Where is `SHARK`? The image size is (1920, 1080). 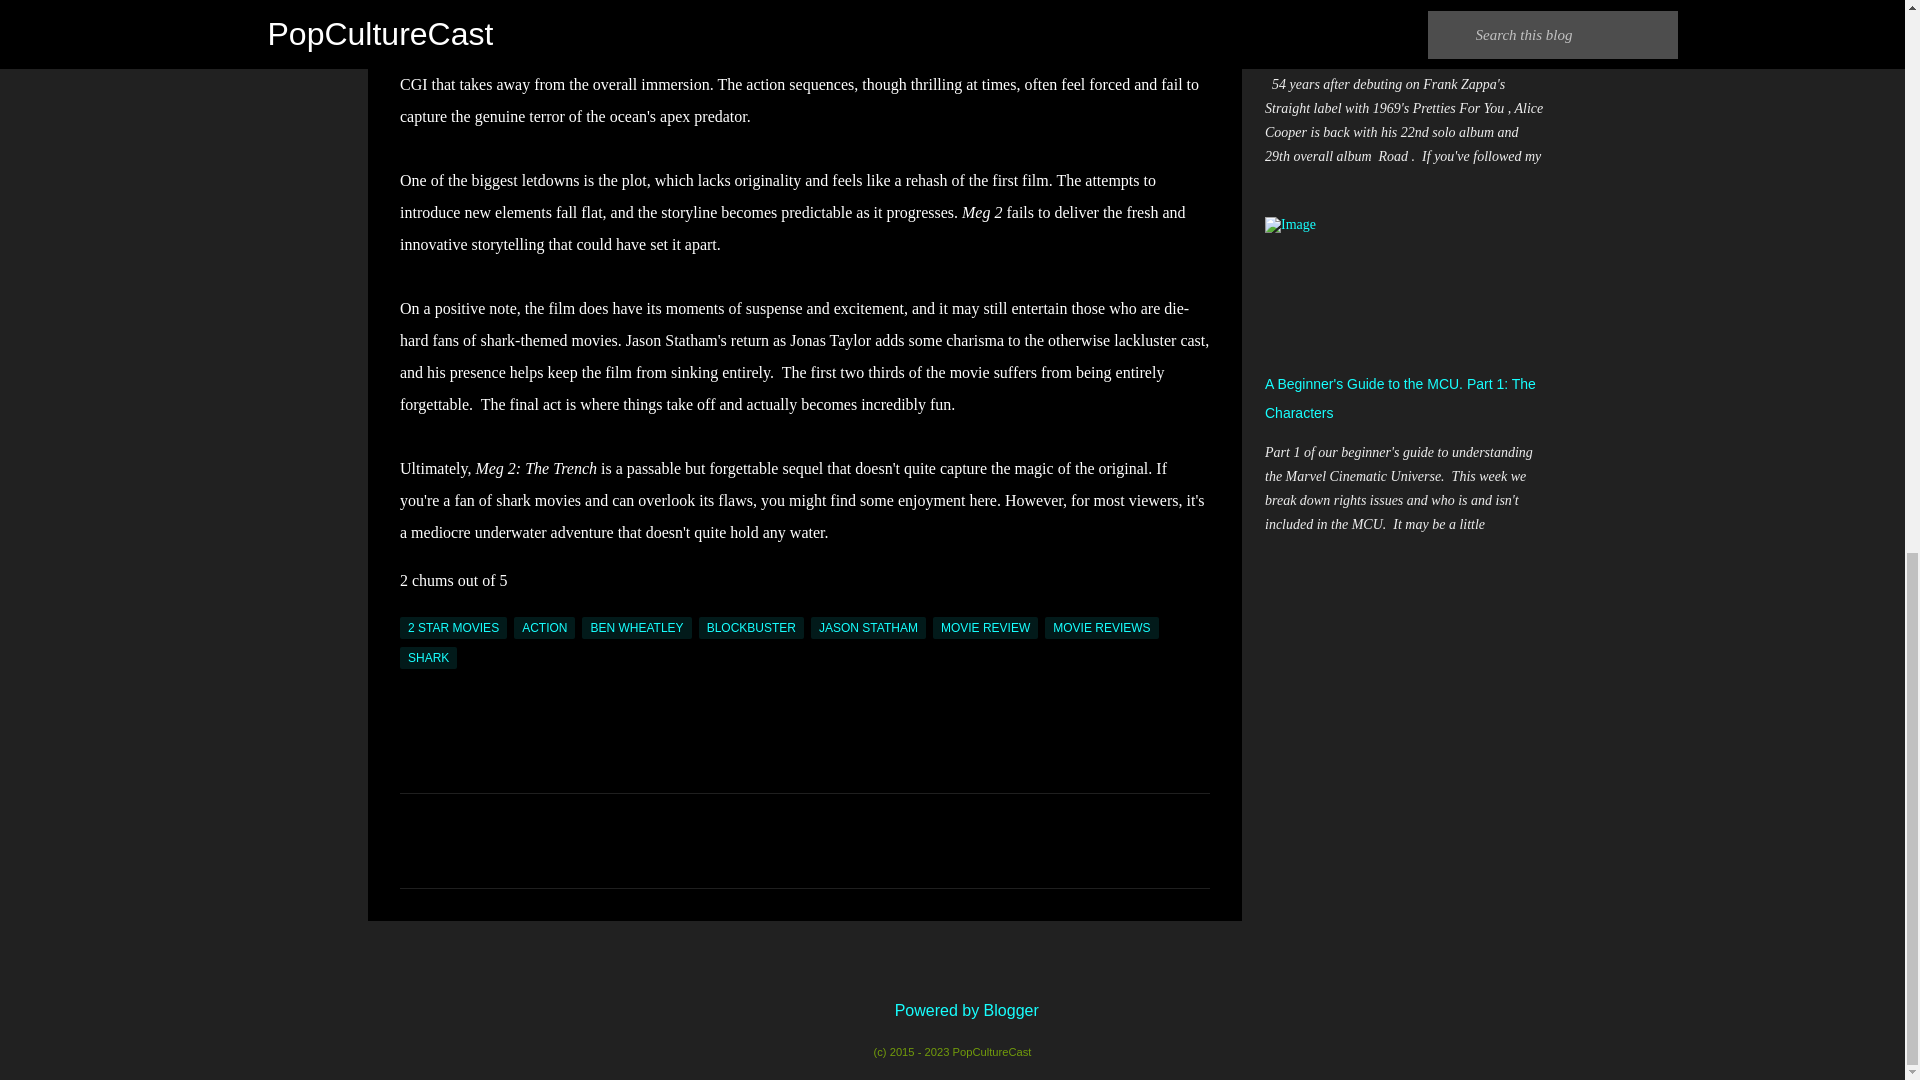
SHARK is located at coordinates (428, 657).